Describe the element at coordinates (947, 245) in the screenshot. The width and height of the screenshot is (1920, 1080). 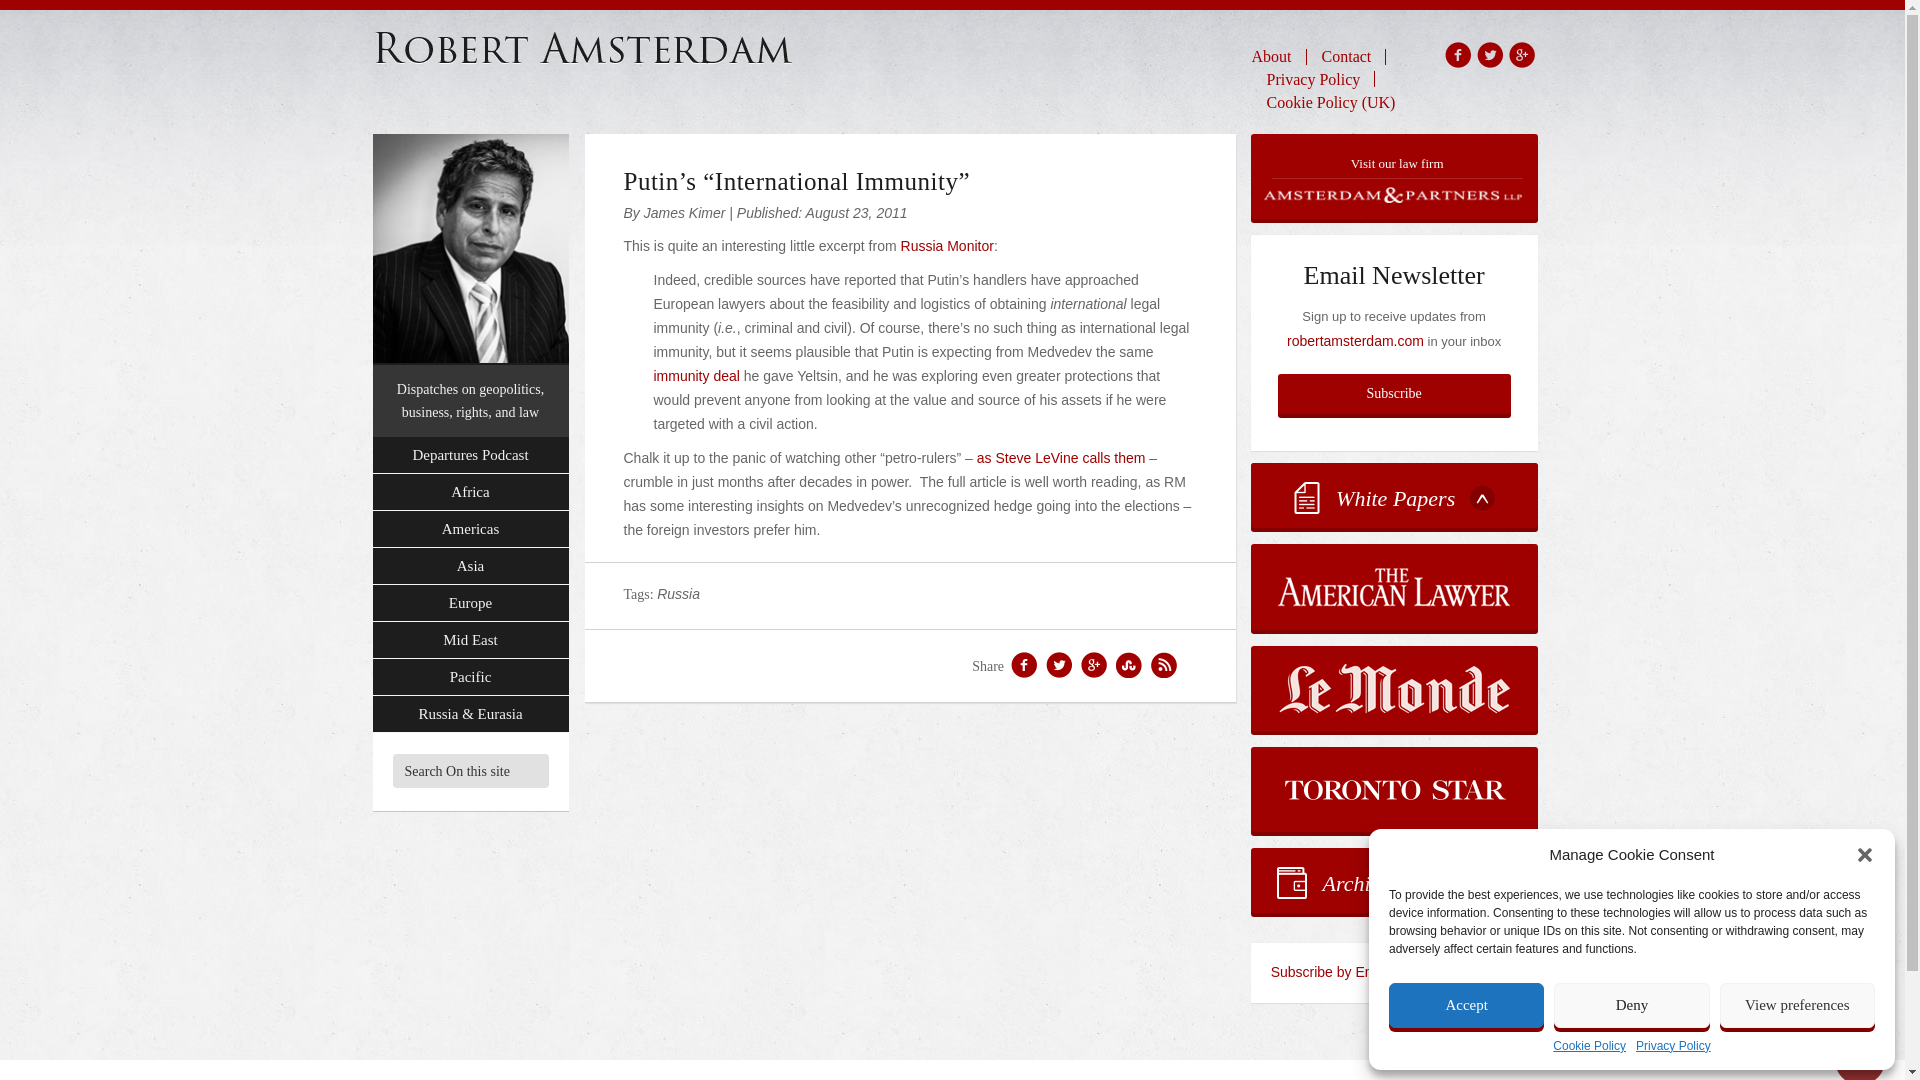
I see `Russia Monitor` at that location.